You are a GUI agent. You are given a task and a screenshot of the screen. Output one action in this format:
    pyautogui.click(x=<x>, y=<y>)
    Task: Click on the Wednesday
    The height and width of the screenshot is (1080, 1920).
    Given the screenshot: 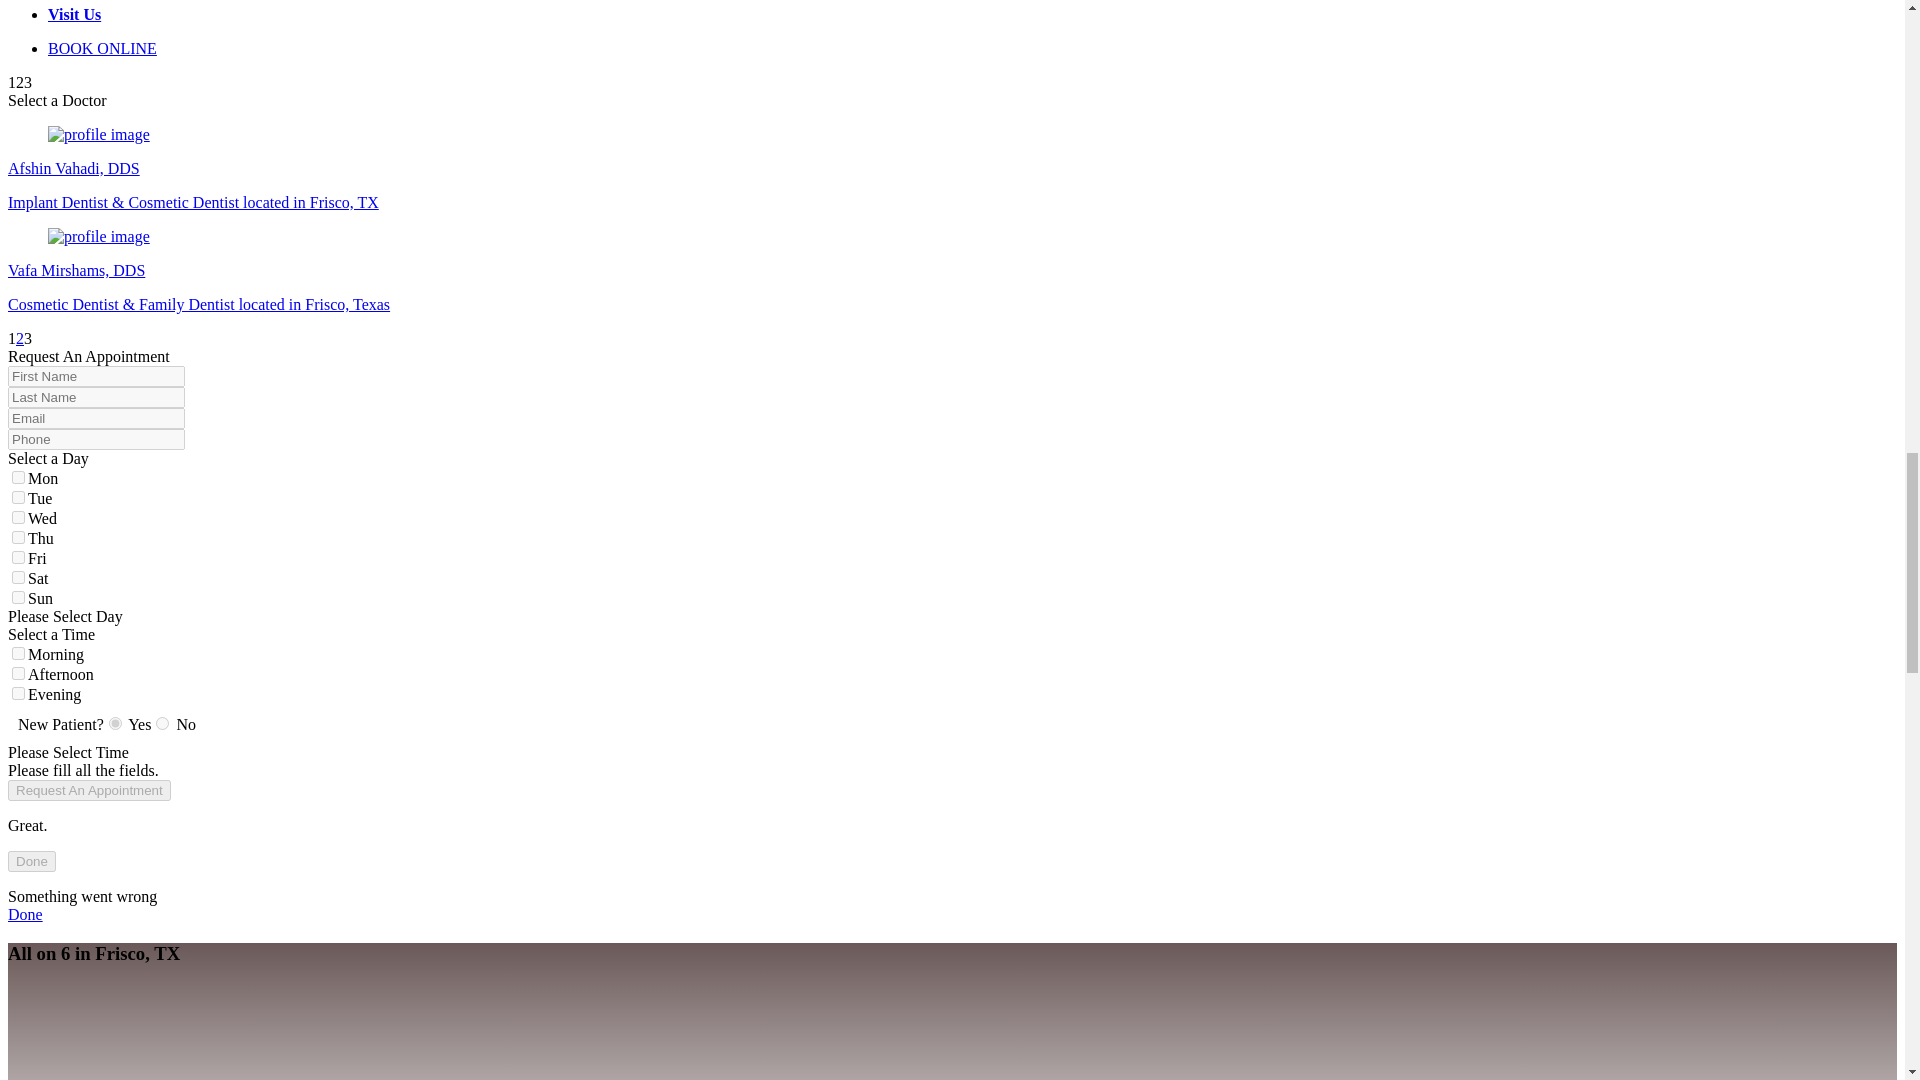 What is the action you would take?
    pyautogui.click(x=18, y=516)
    